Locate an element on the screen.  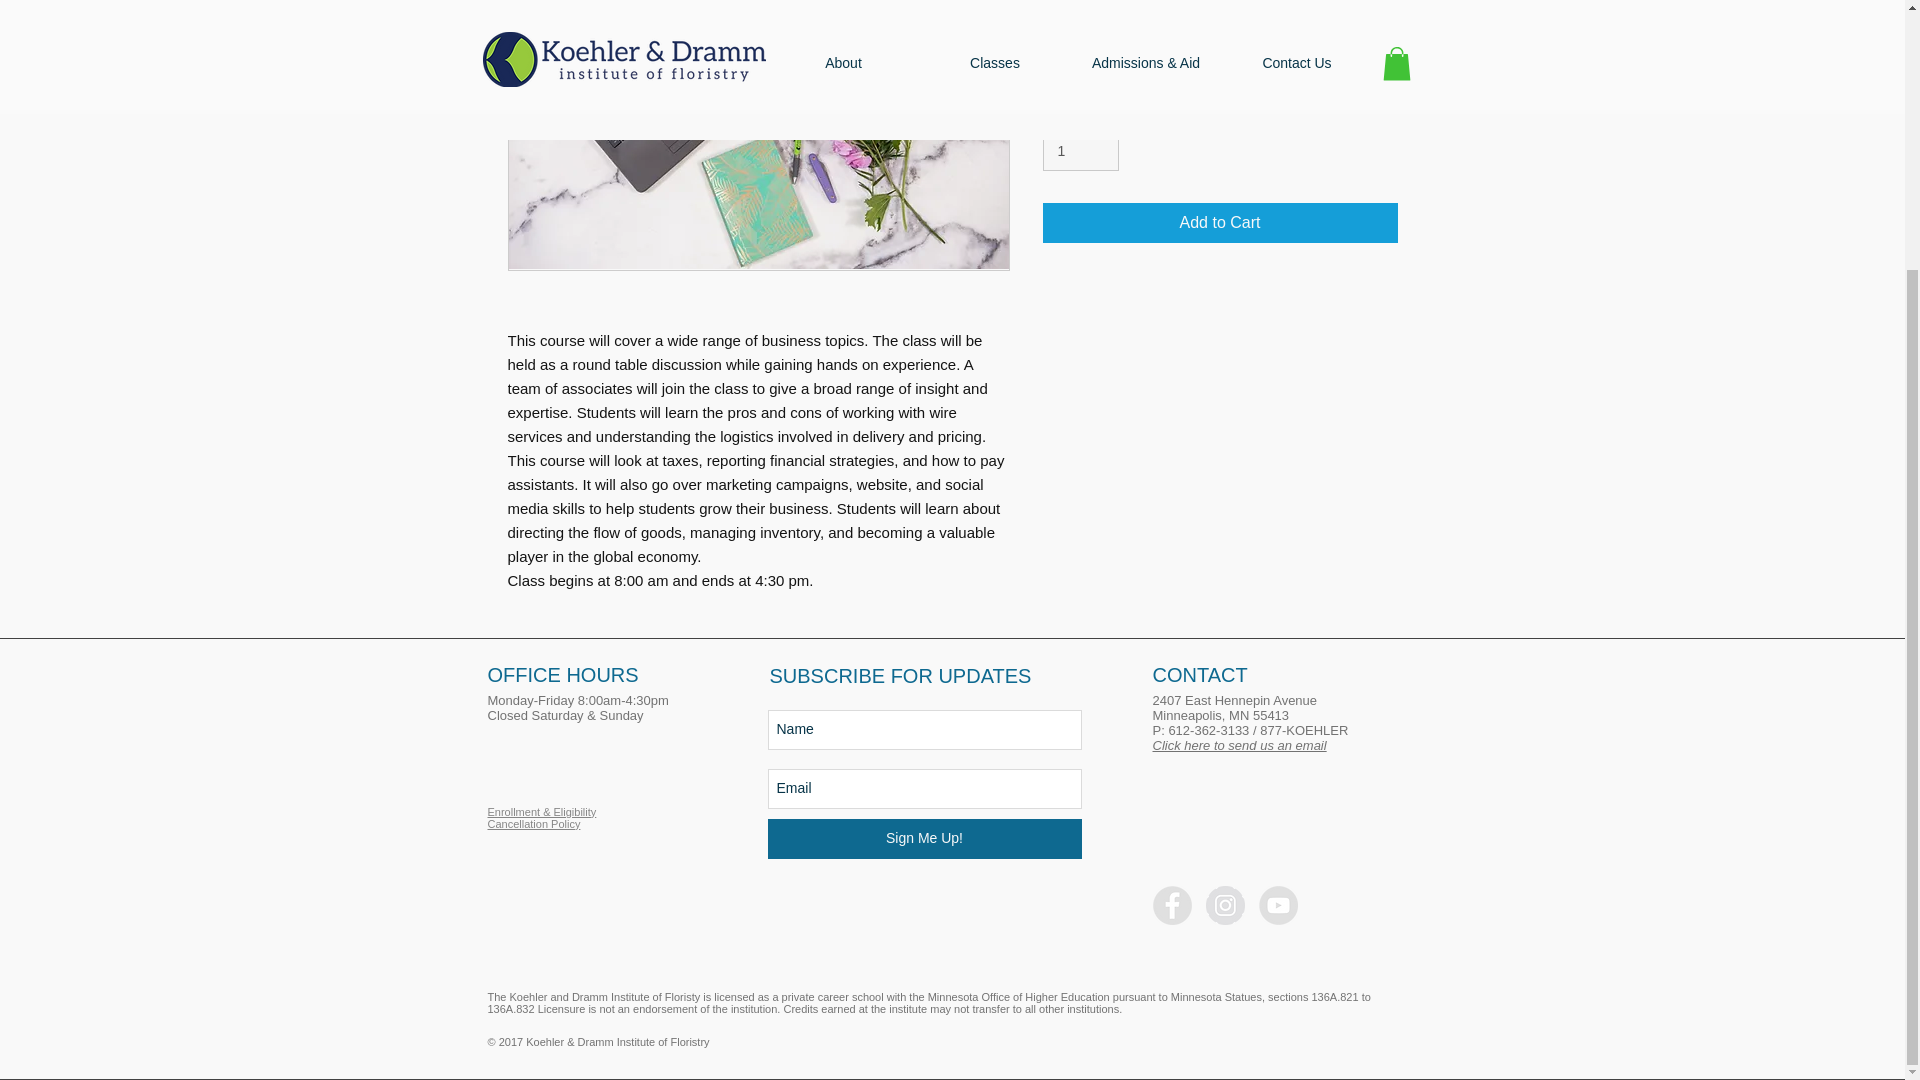
Sign Me Up! is located at coordinates (925, 838).